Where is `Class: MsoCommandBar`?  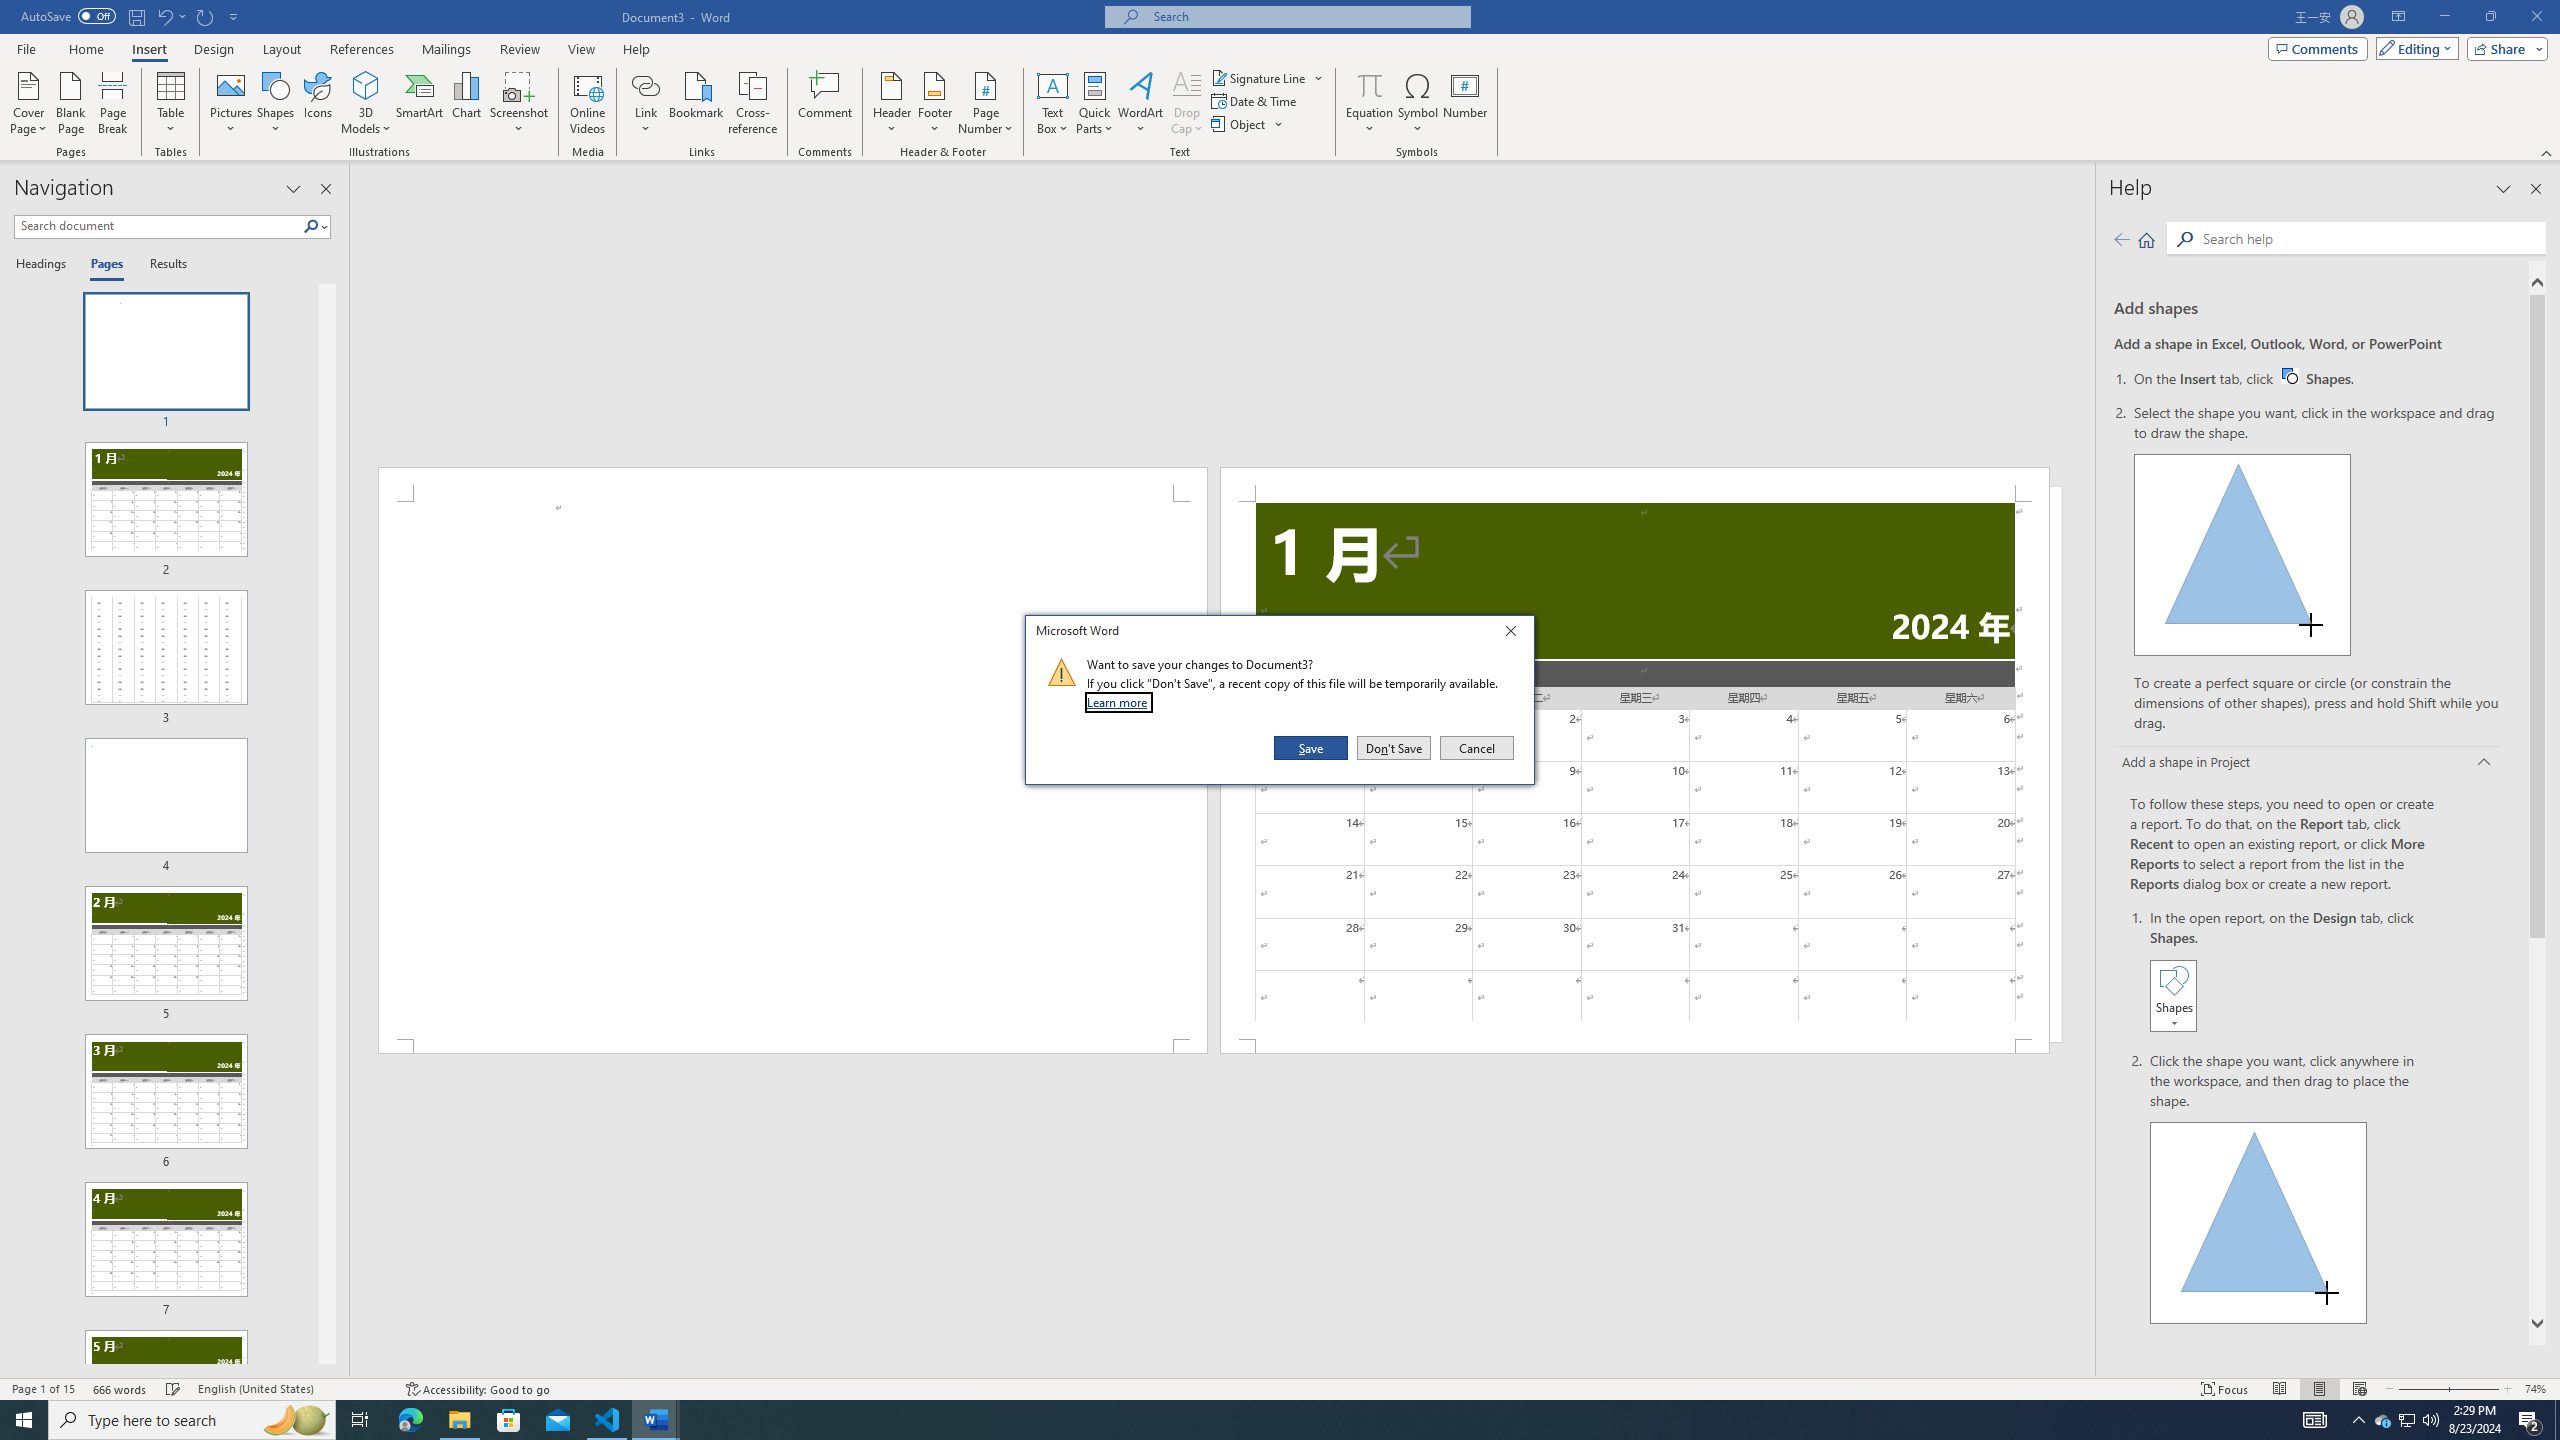
Class: MsoCommandBar is located at coordinates (1280, 1388).